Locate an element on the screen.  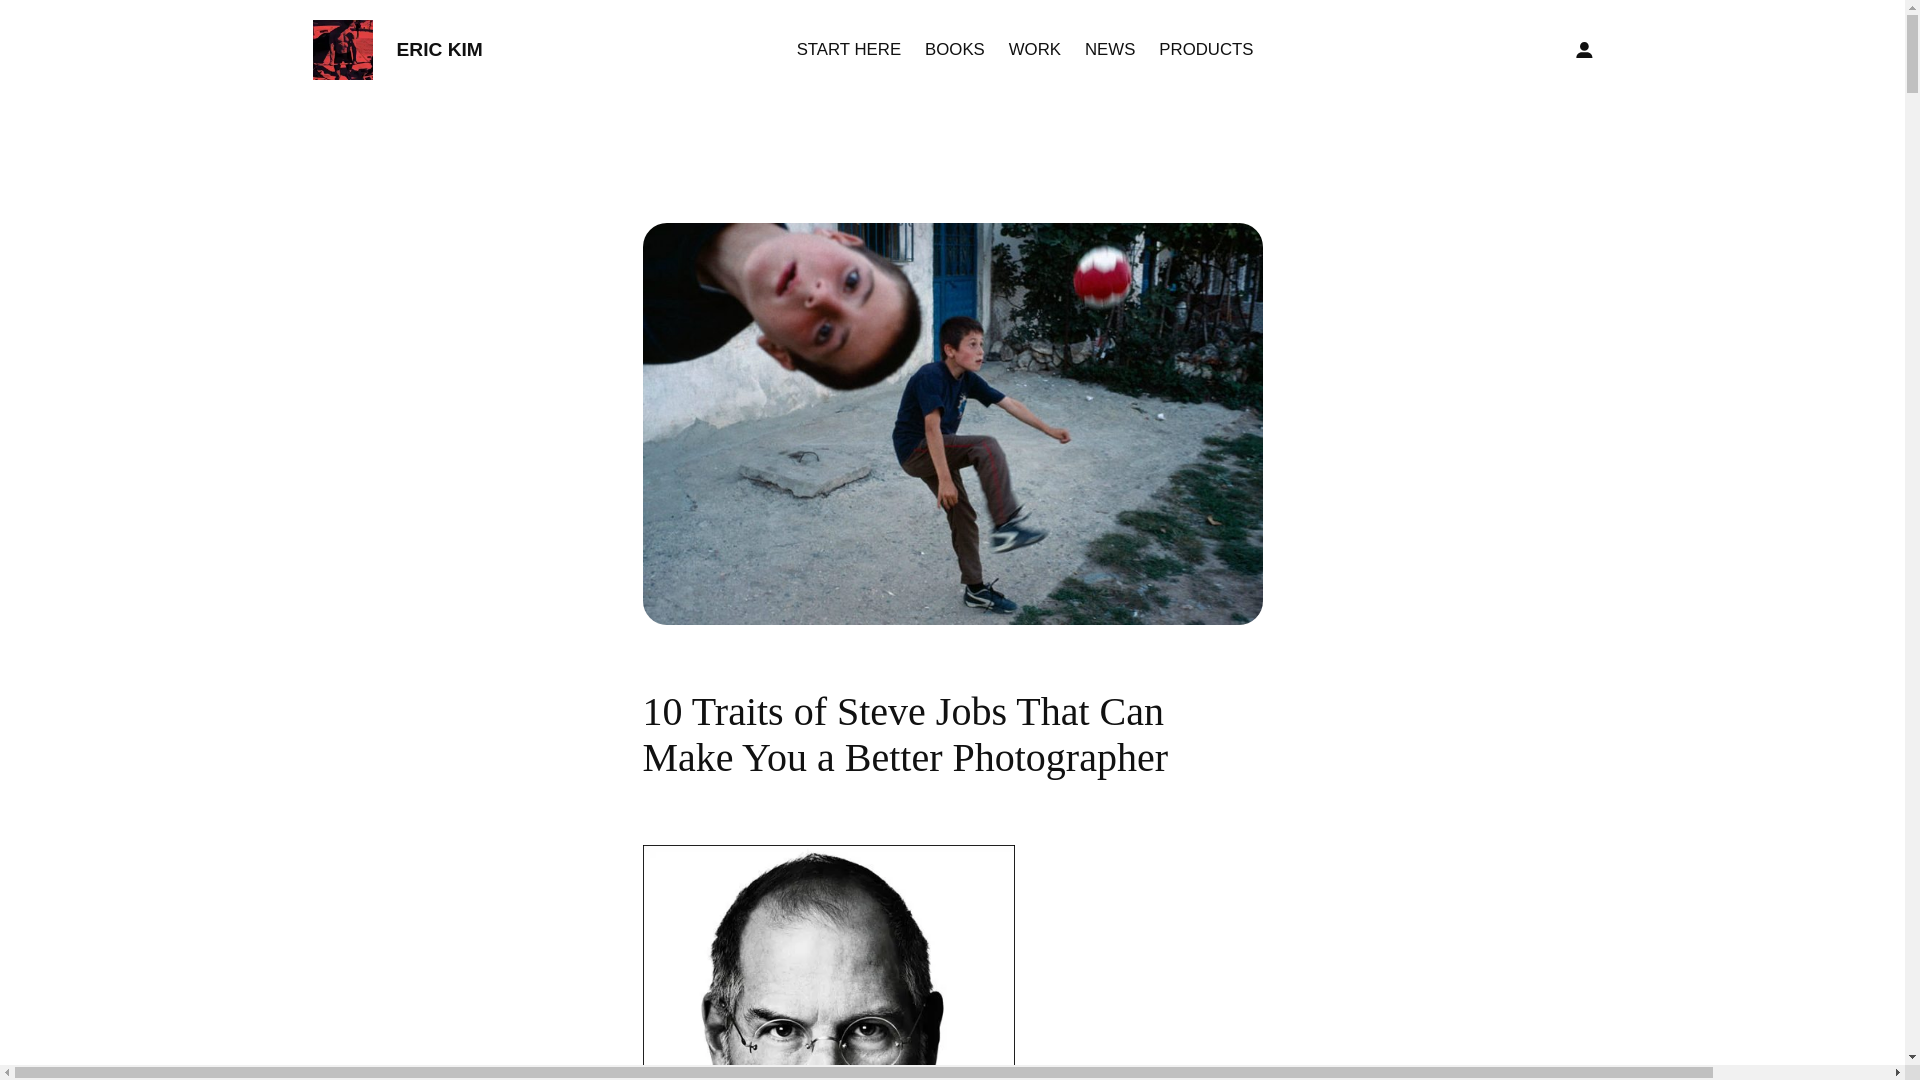
NEWS is located at coordinates (1109, 49).